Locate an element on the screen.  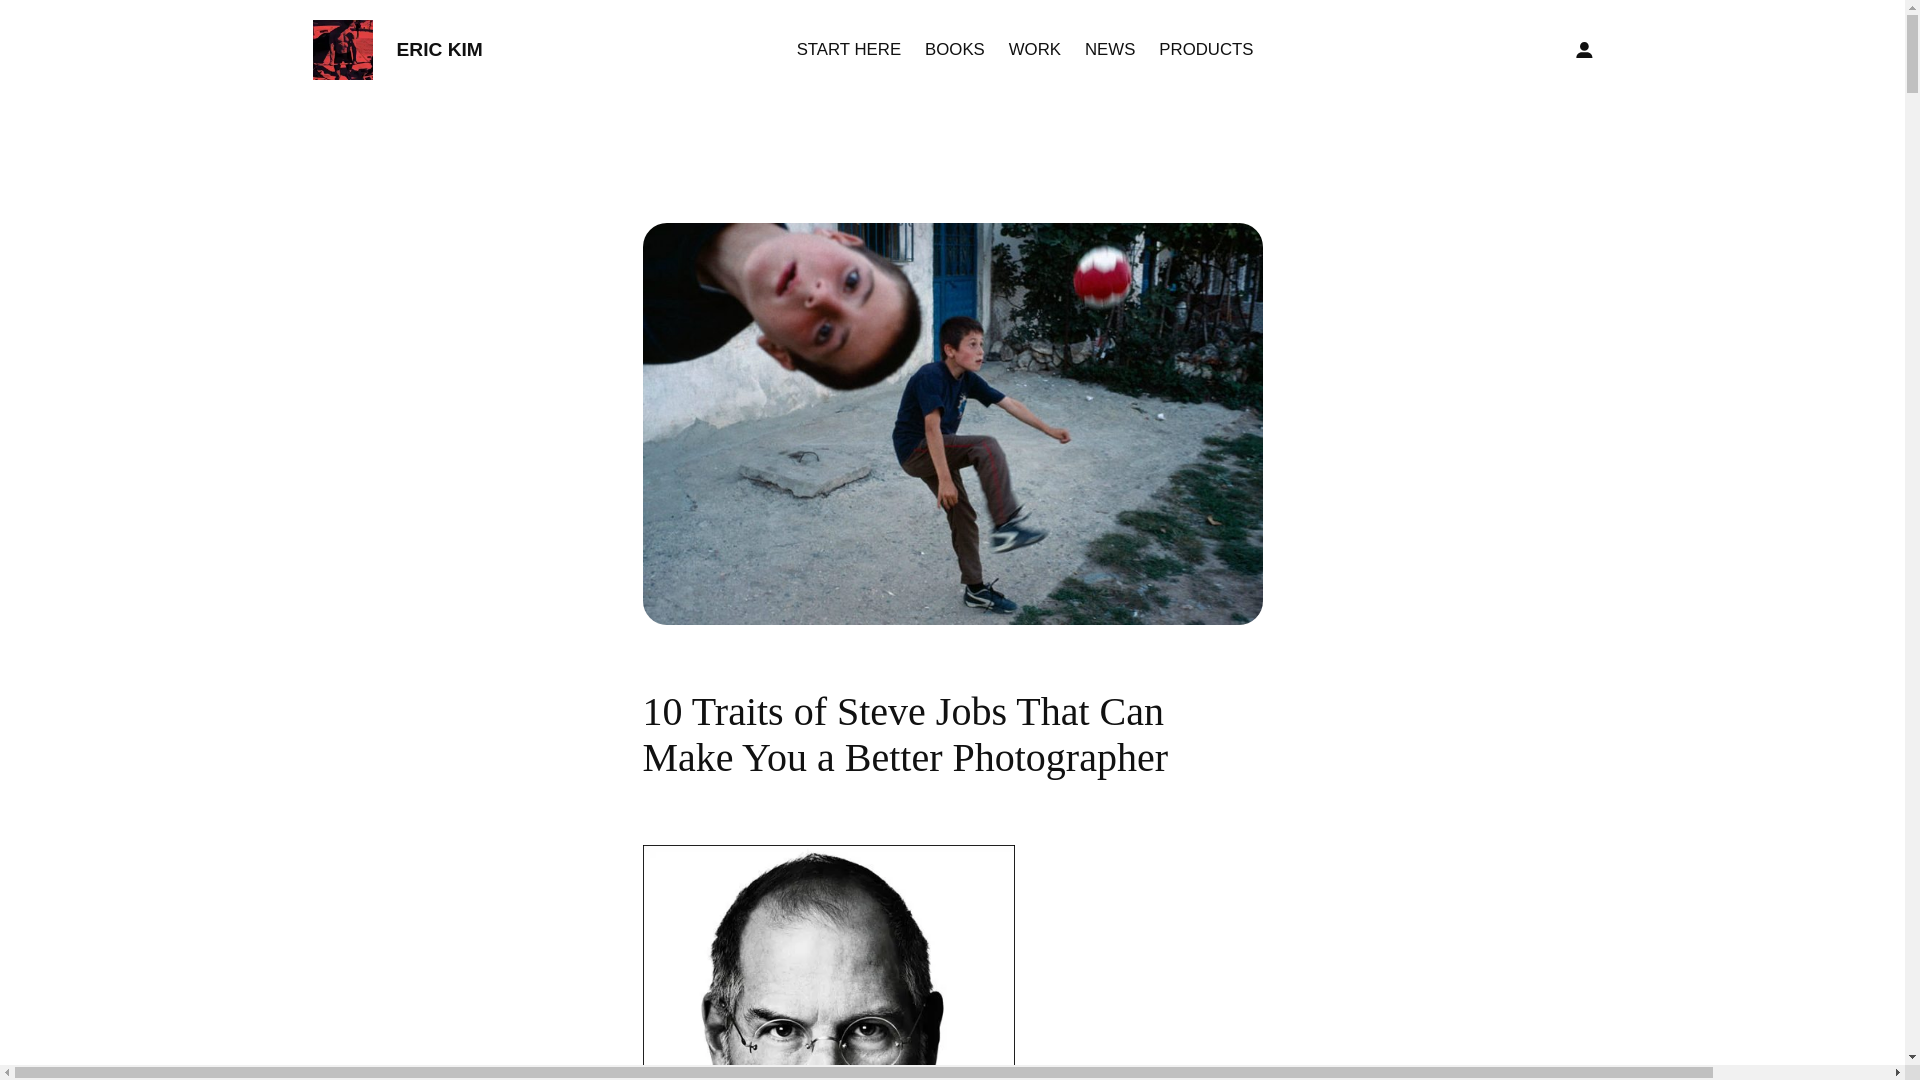
NEWS is located at coordinates (1109, 49).